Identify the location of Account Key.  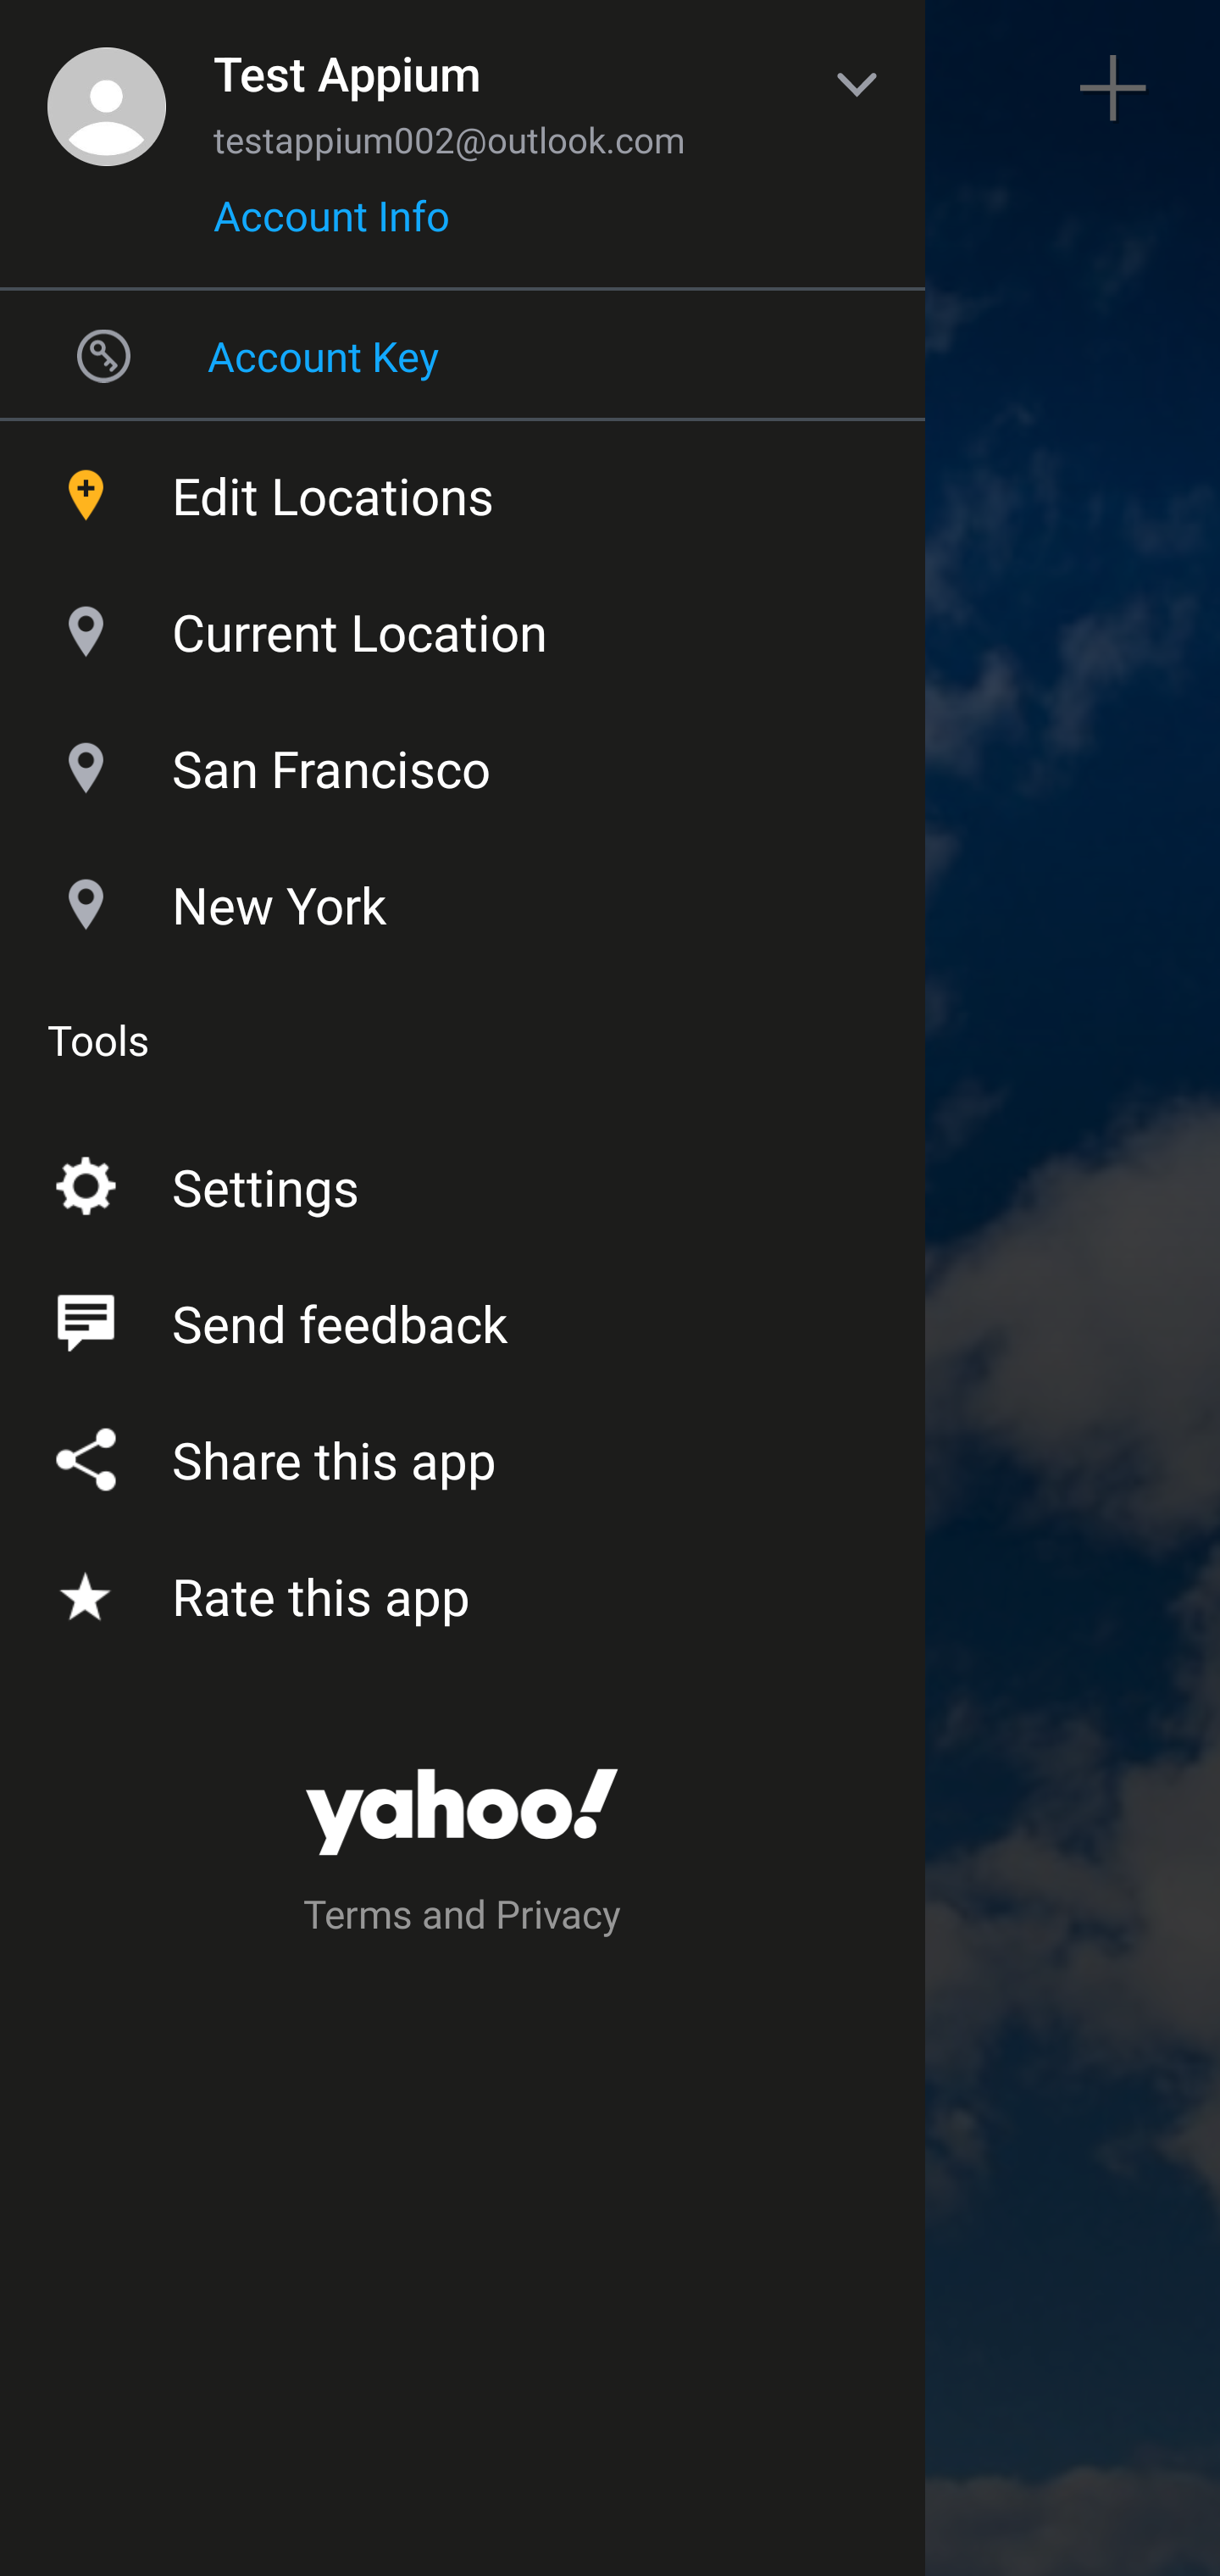
(463, 355).